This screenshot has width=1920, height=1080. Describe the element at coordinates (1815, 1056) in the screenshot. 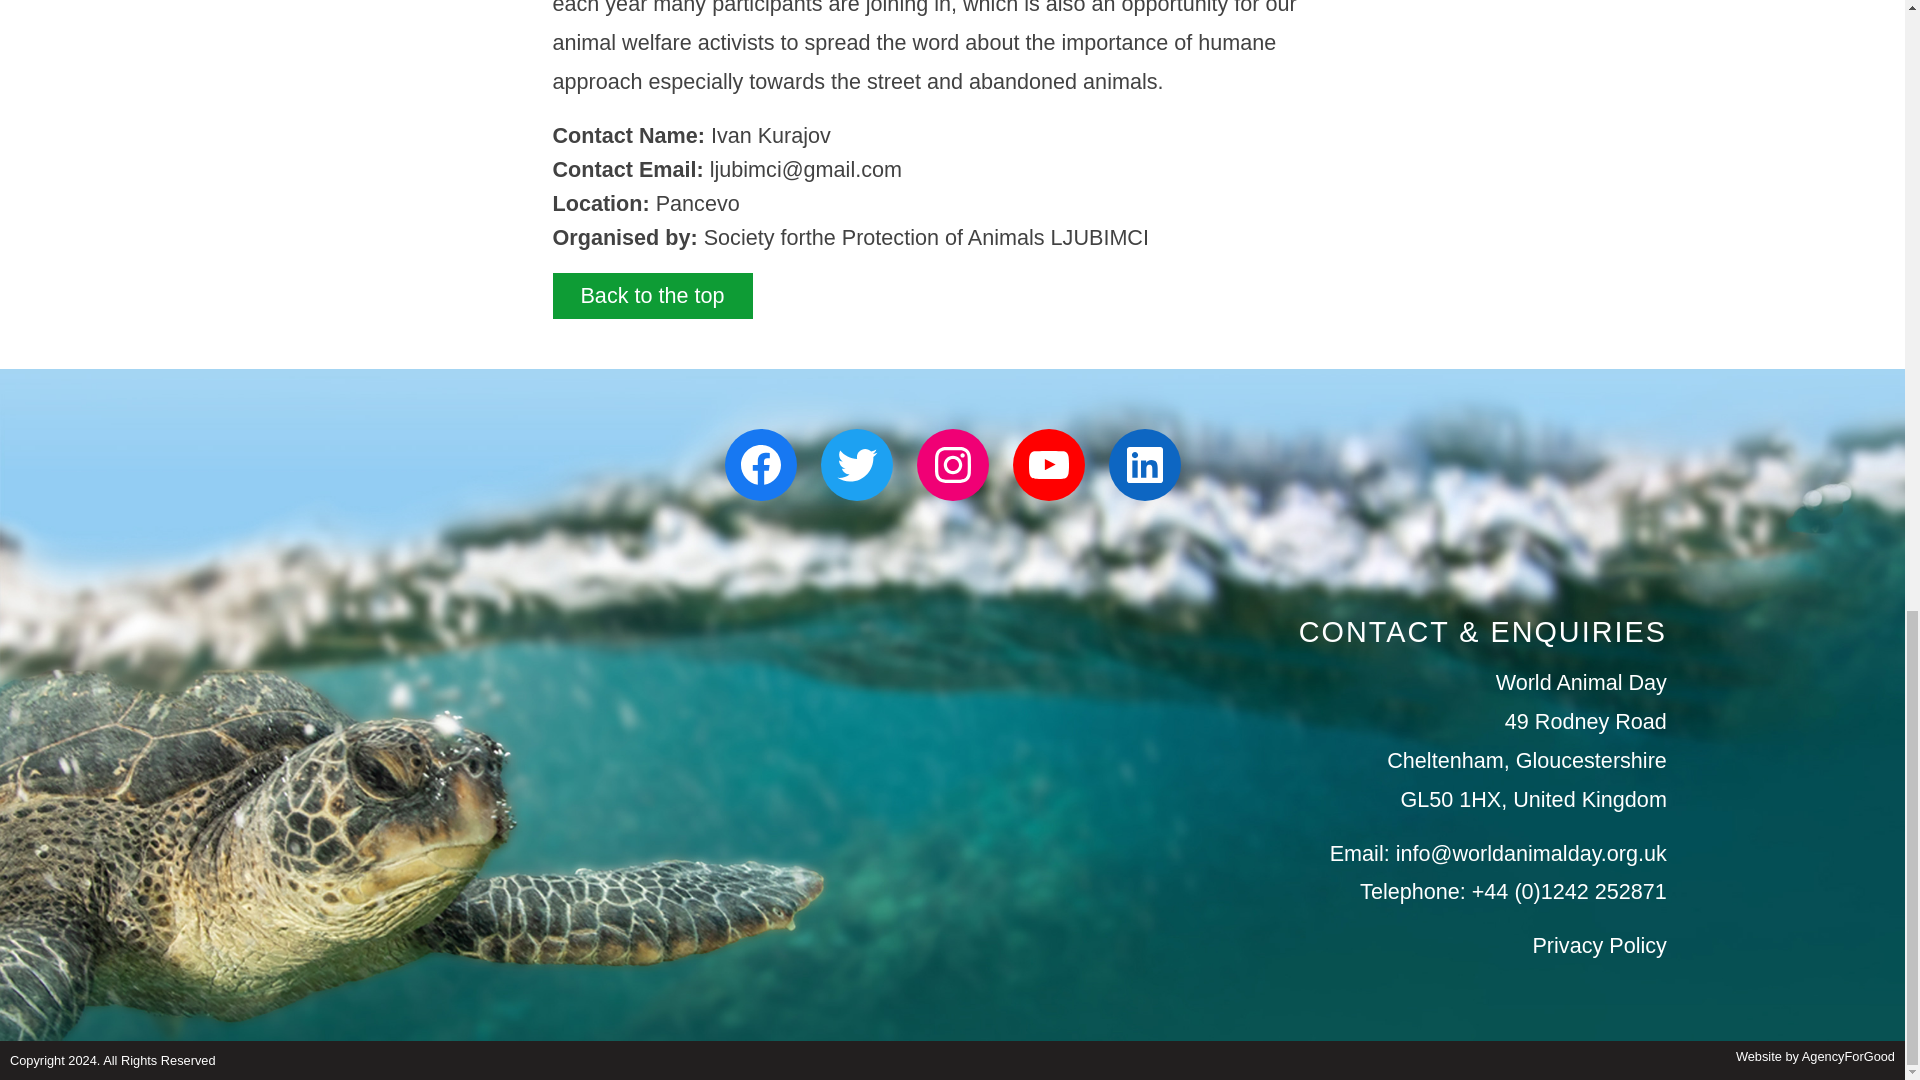

I see `Website by AgencyForGood` at that location.